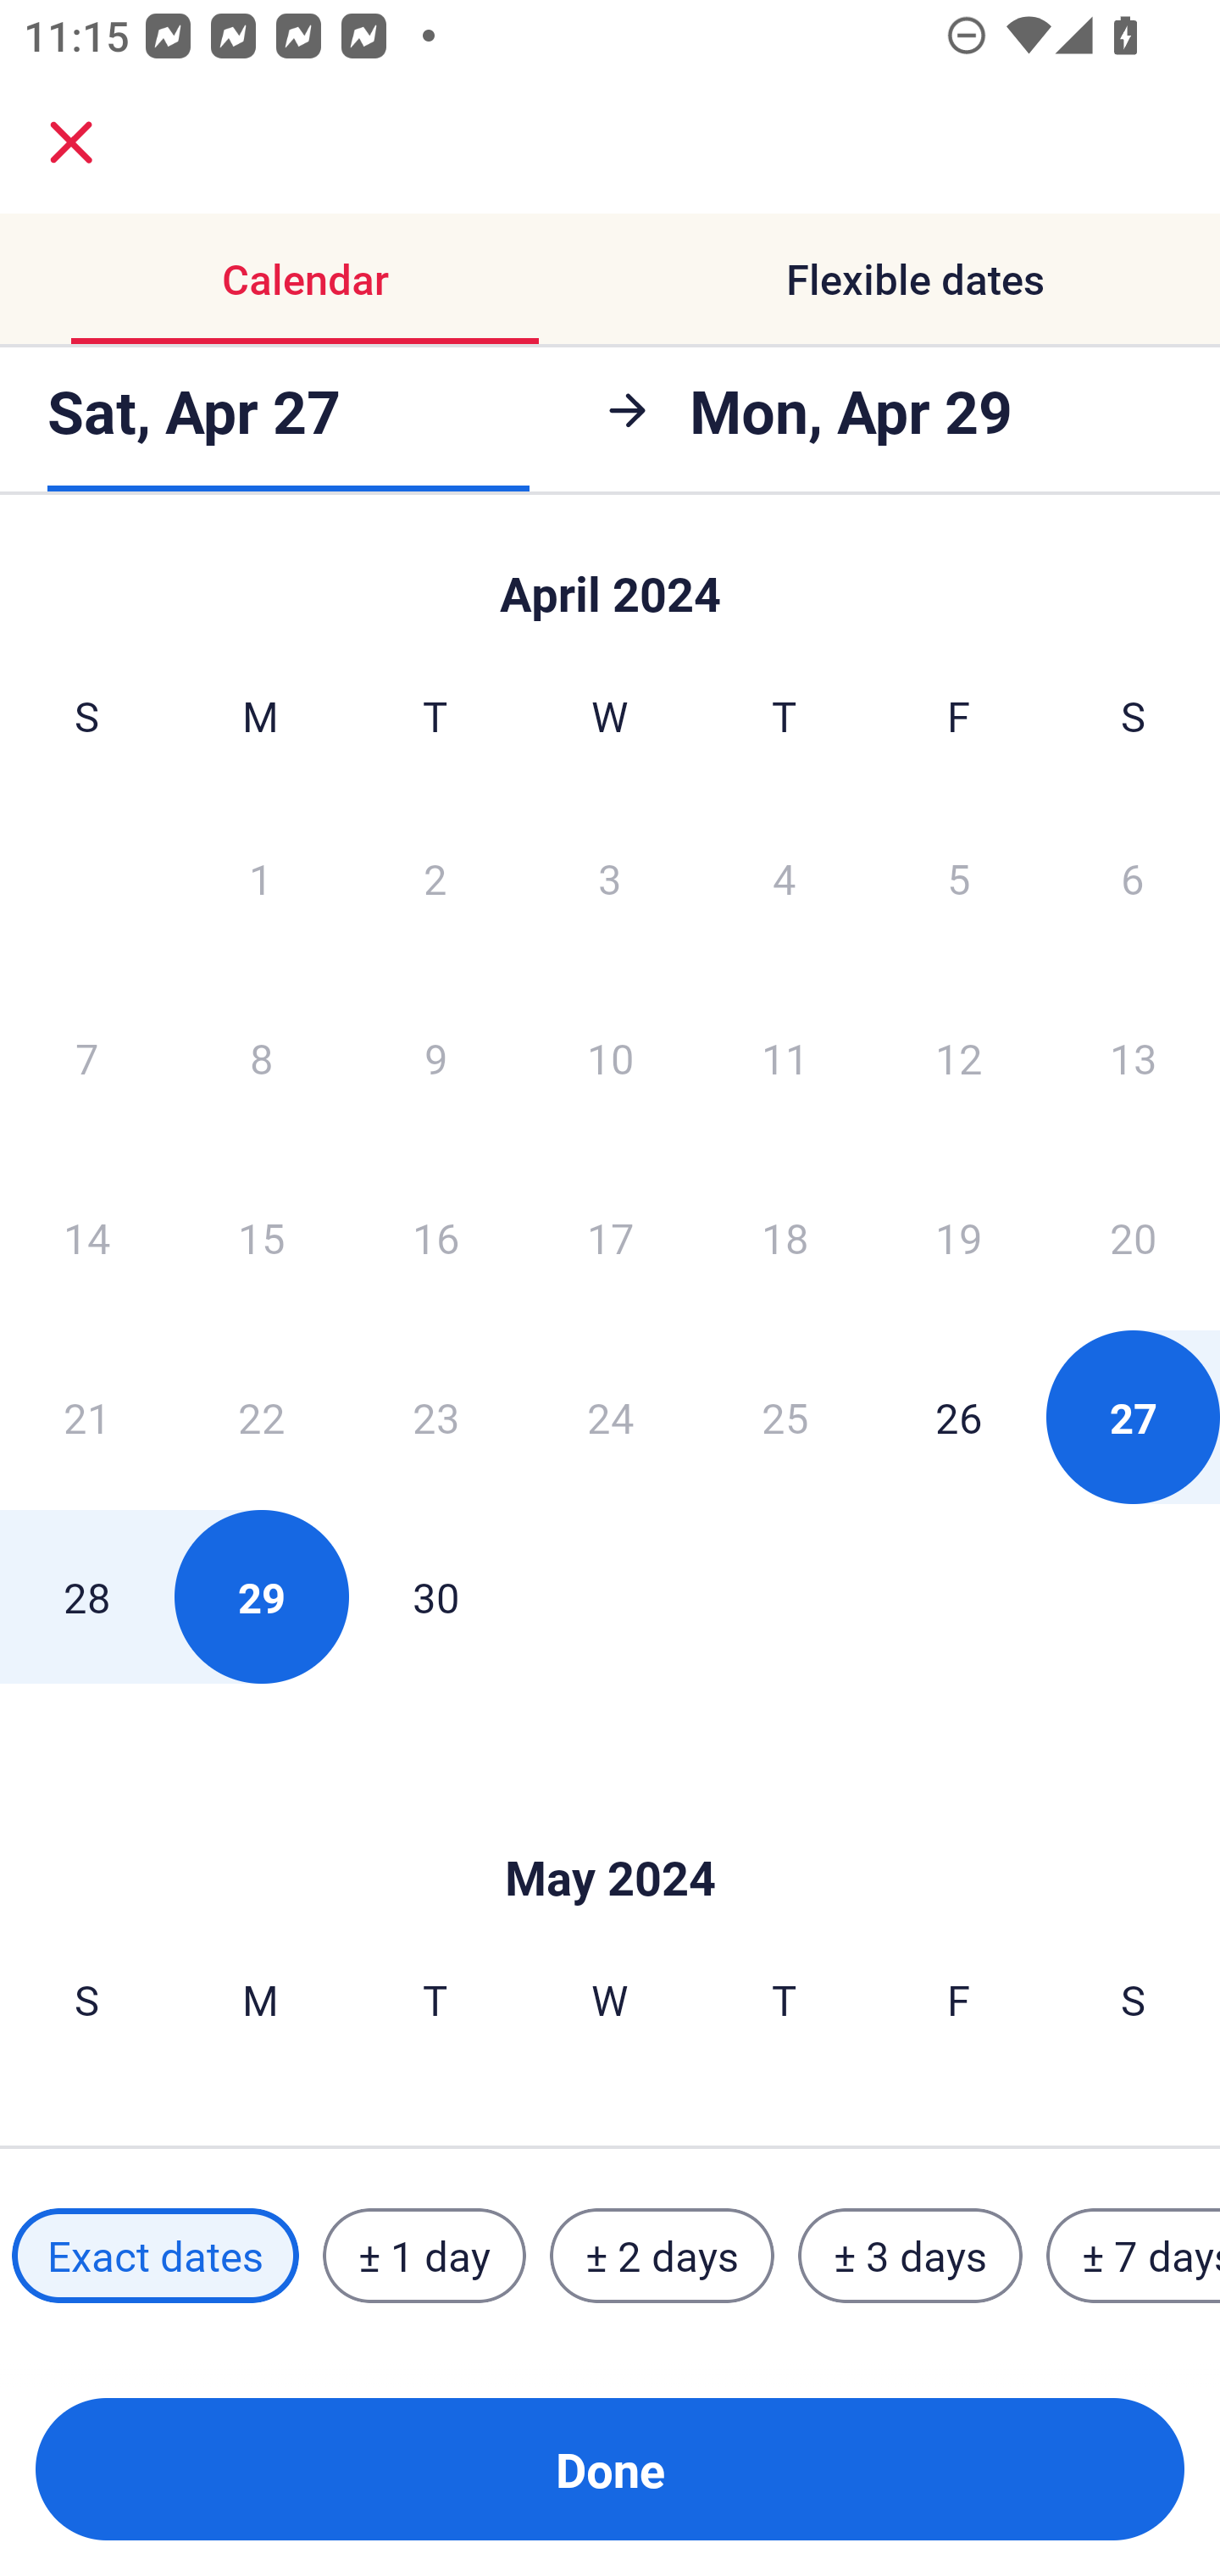 The height and width of the screenshot is (2576, 1220). Describe the element at coordinates (424, 2255) in the screenshot. I see `± 1 day` at that location.